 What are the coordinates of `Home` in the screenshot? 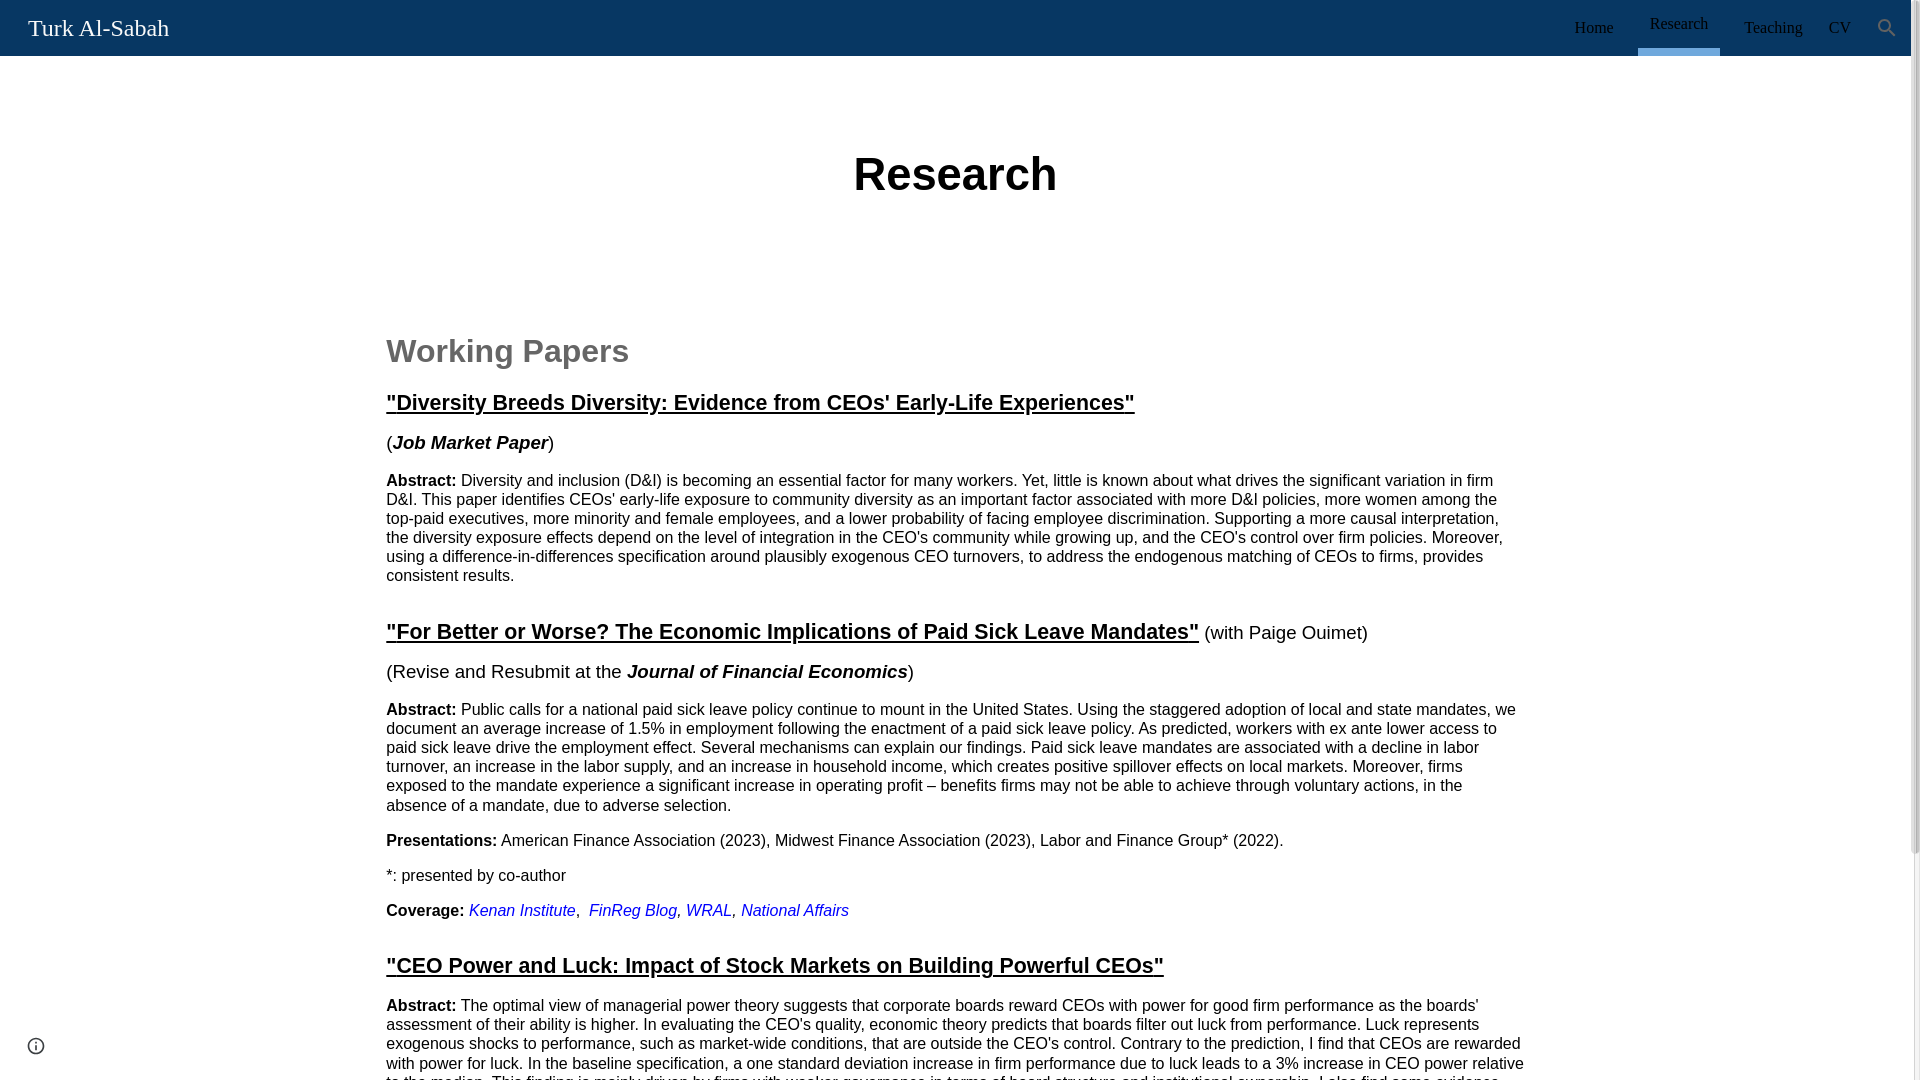 It's located at (1594, 28).